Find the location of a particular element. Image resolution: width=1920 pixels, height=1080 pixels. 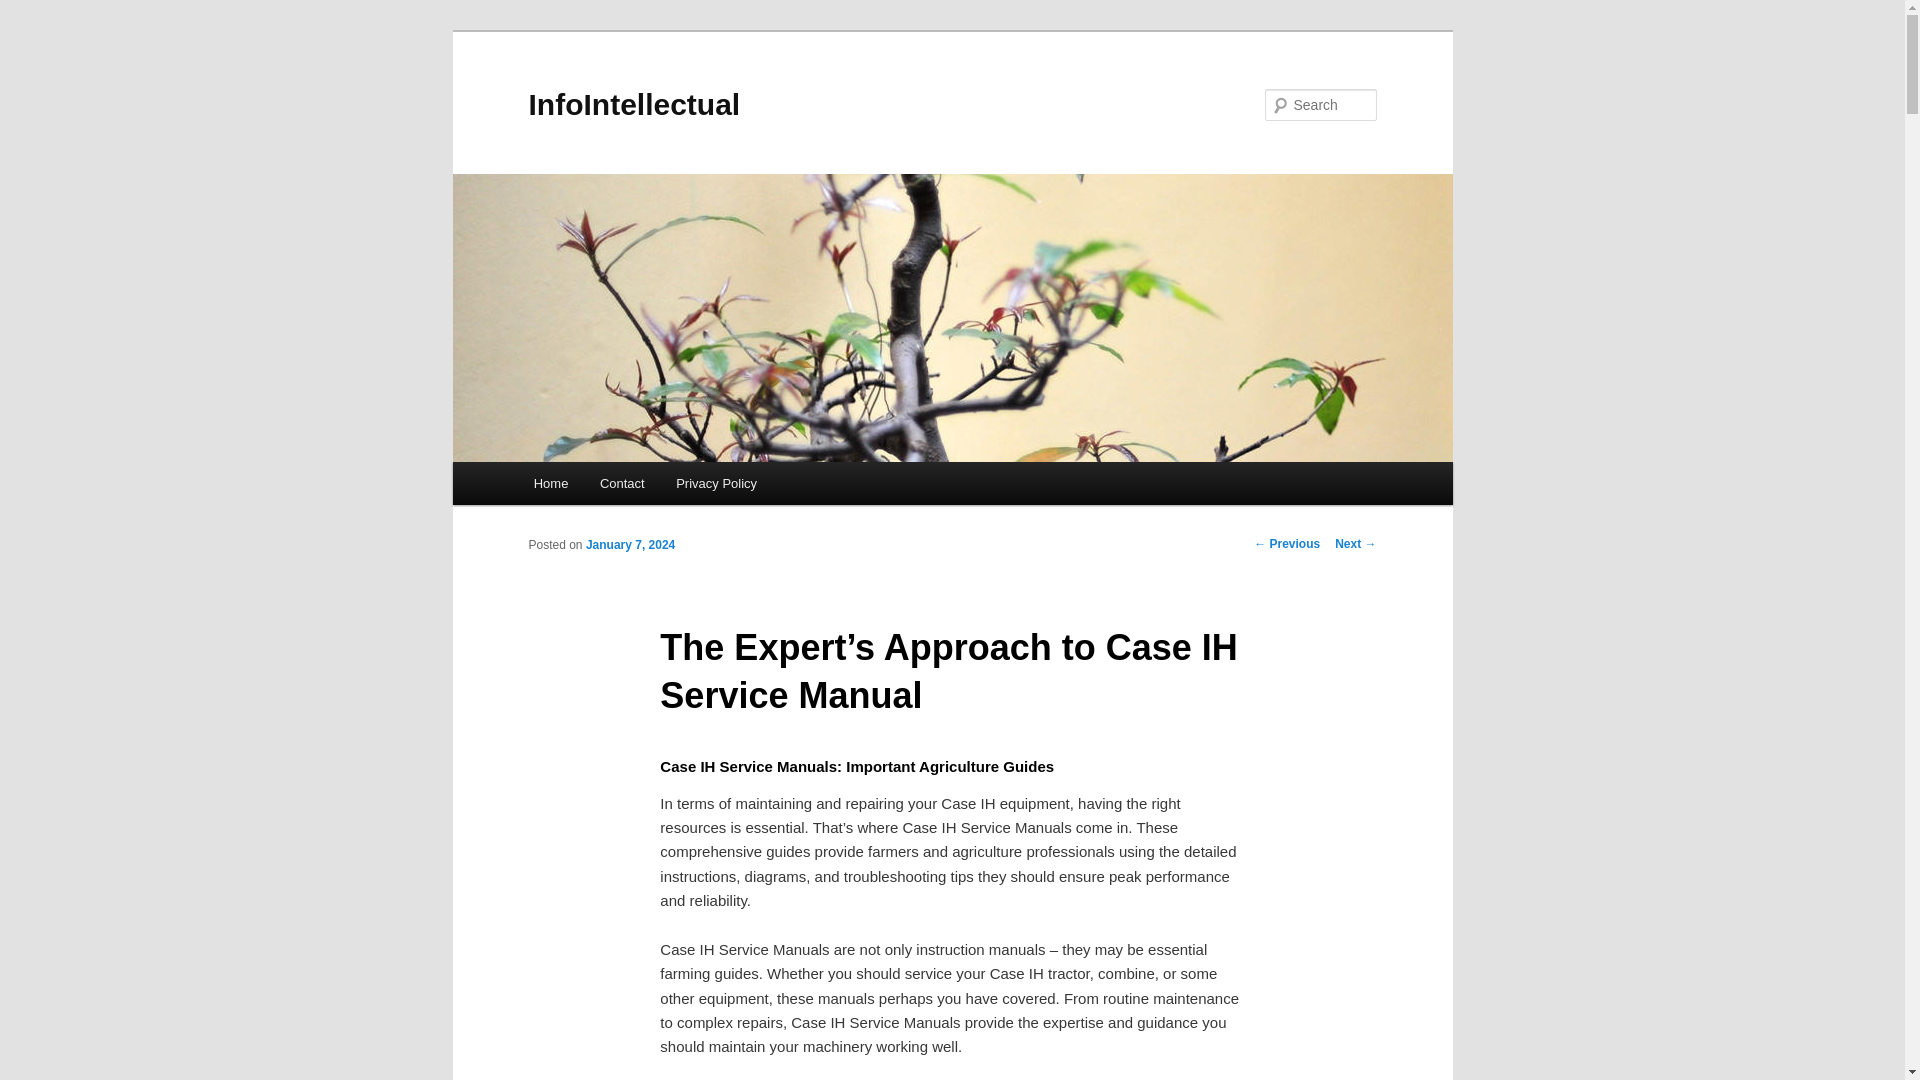

Home is located at coordinates (550, 484).